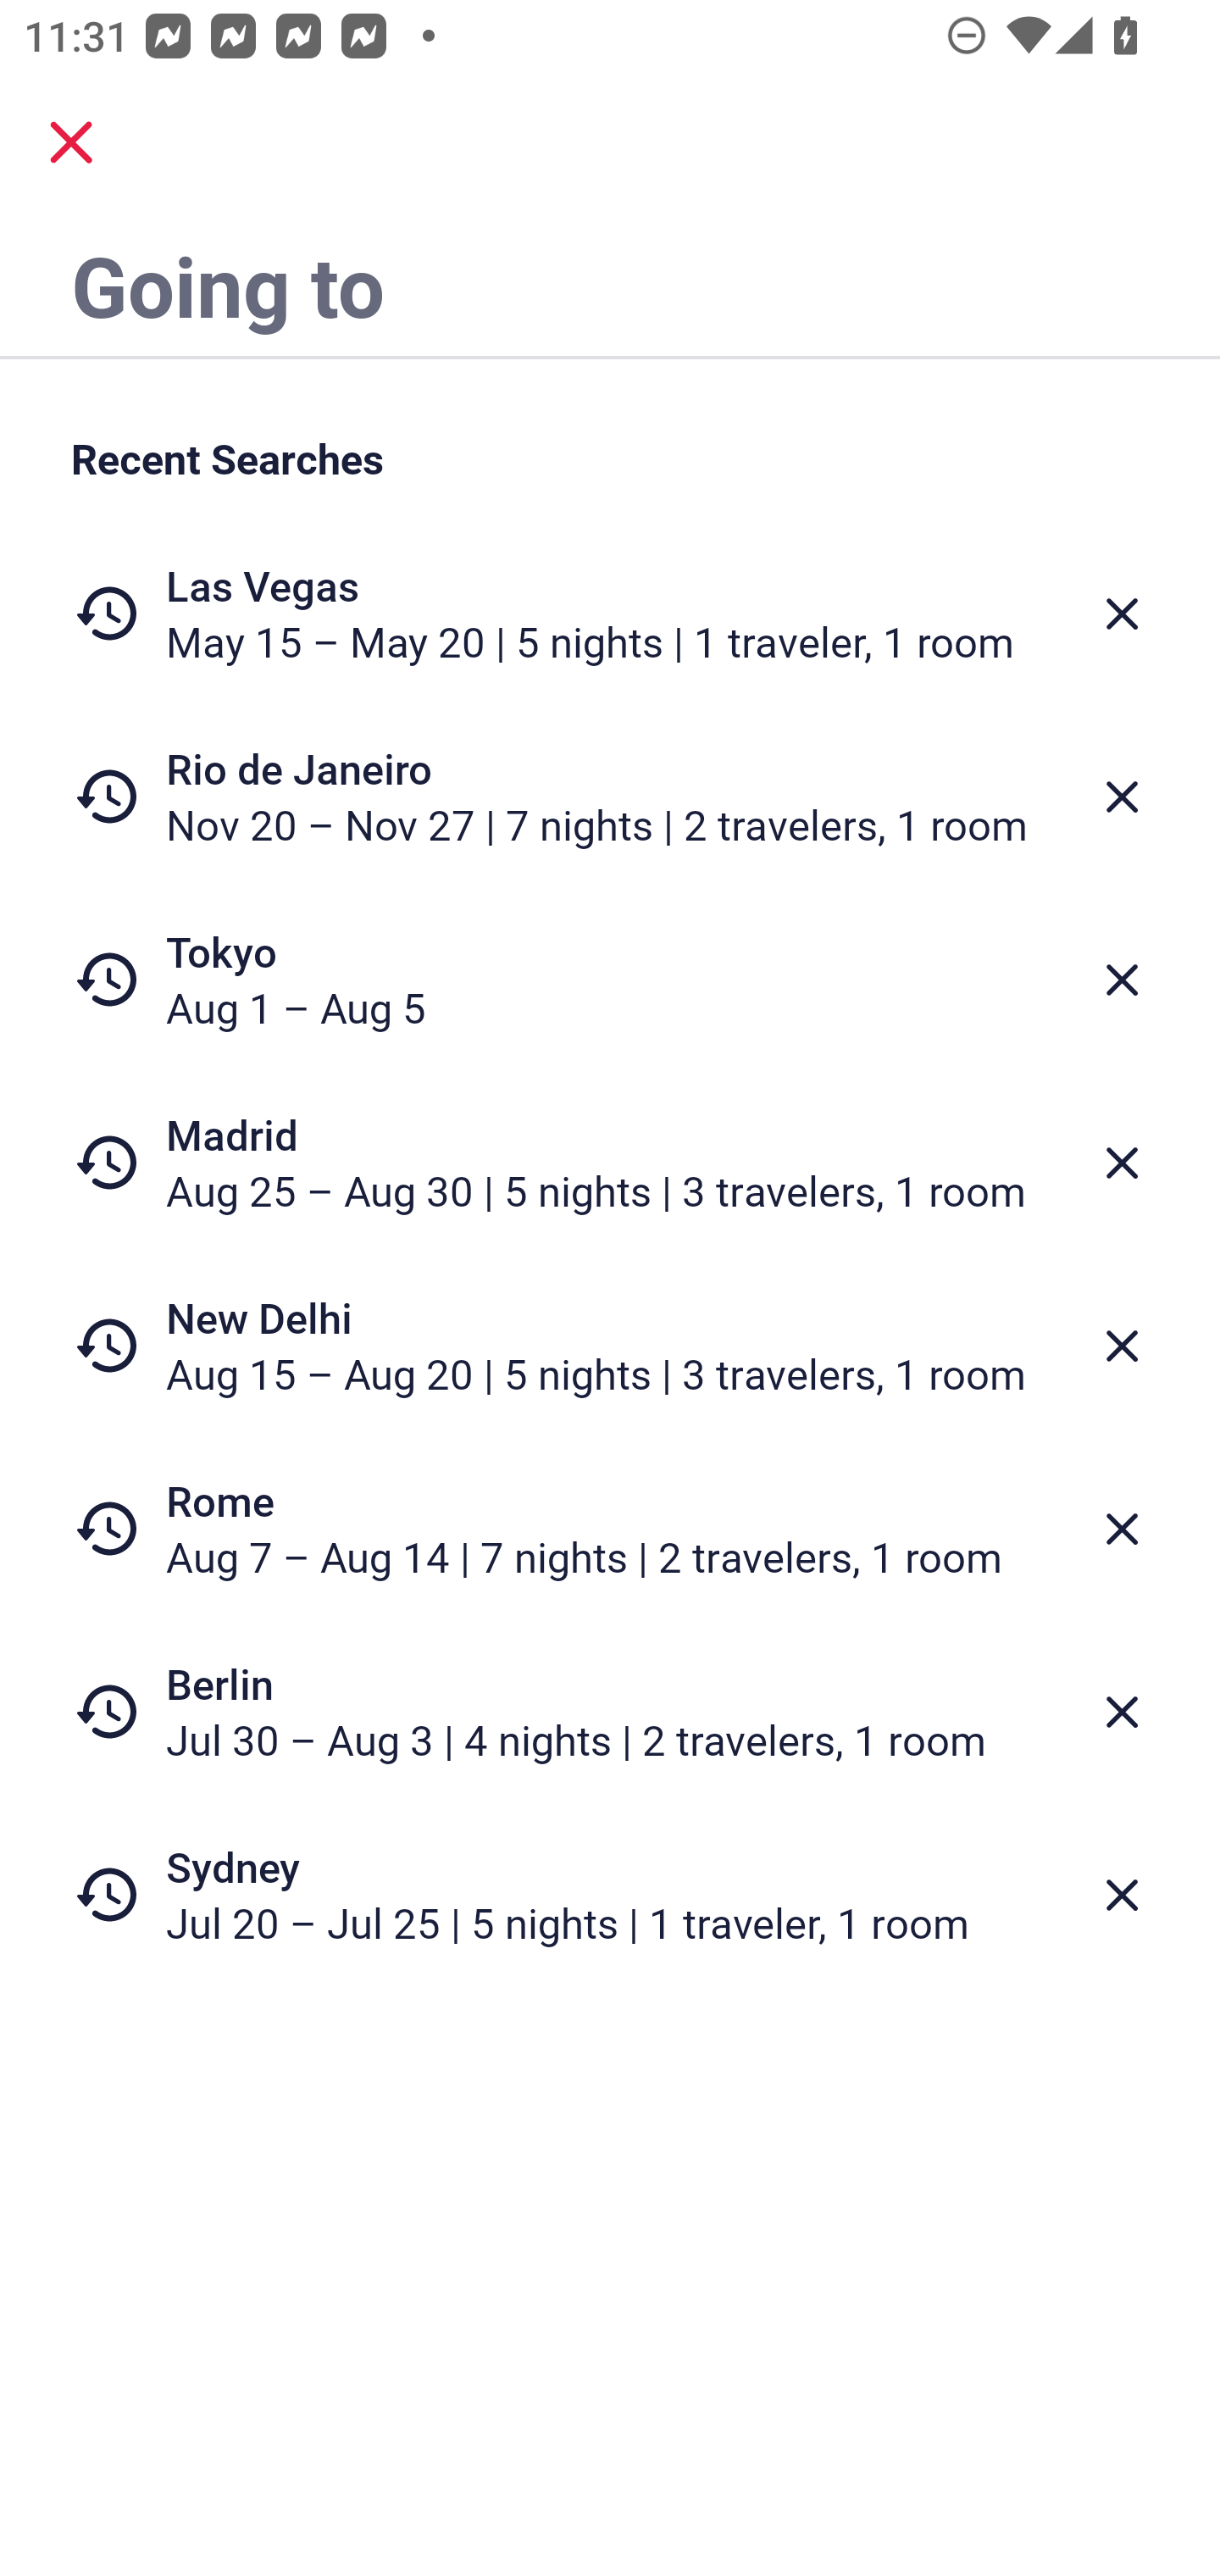  I want to click on Delete from recent searches, so click(1122, 980).